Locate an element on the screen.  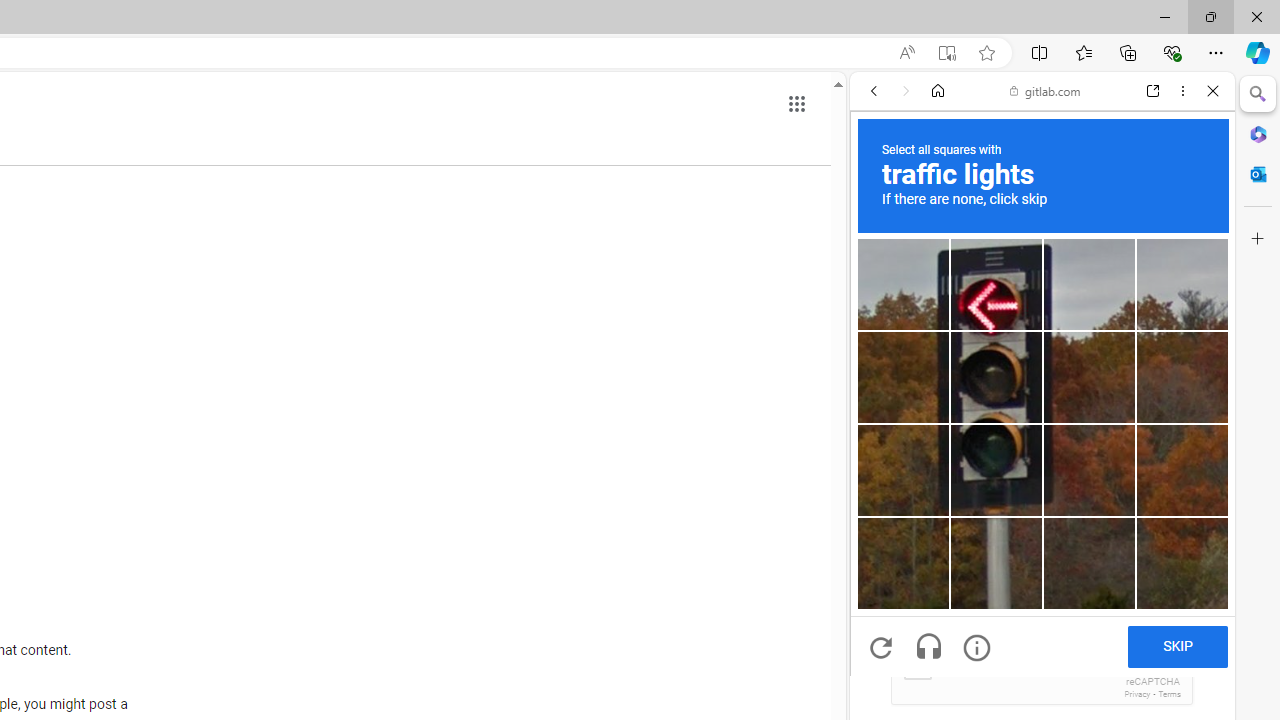
I'm not a robot is located at coordinates (916, 664).